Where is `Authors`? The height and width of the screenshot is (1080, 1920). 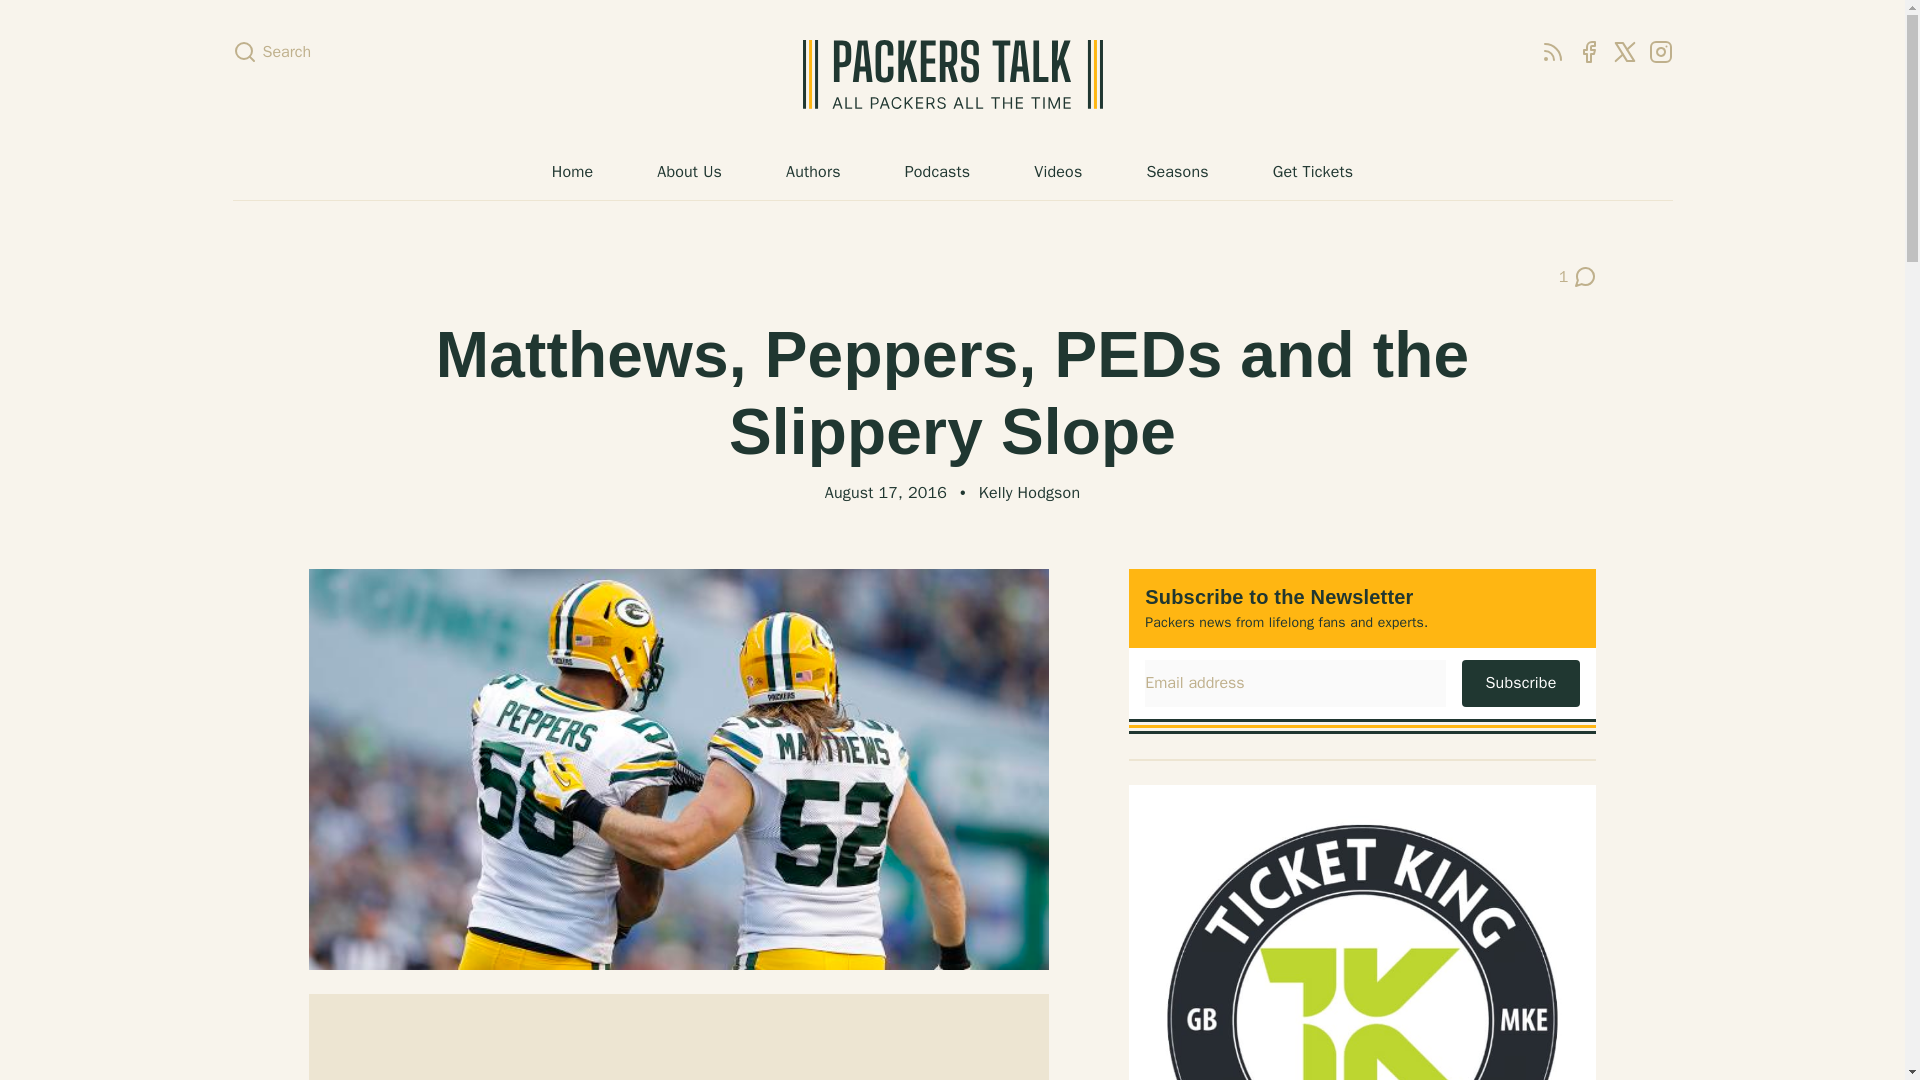 Authors is located at coordinates (812, 171).